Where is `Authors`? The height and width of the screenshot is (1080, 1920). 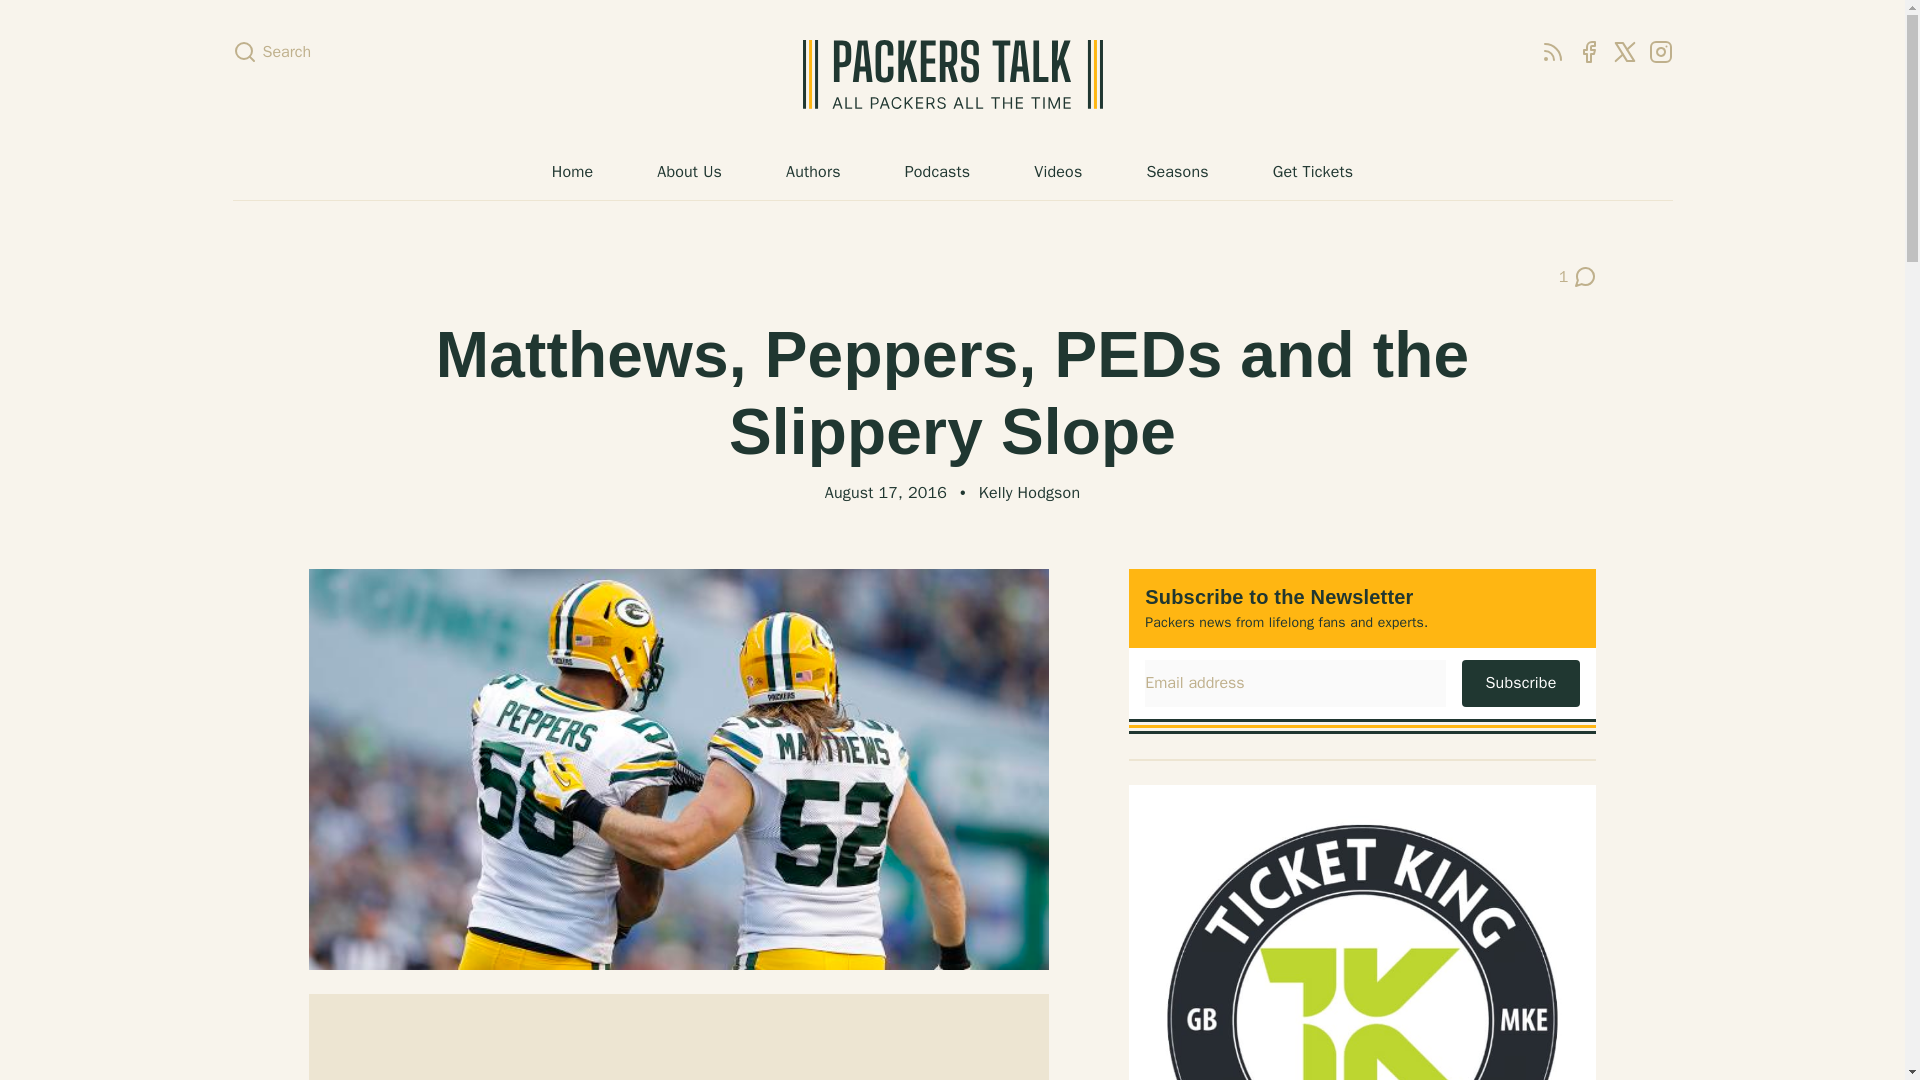 Authors is located at coordinates (812, 171).